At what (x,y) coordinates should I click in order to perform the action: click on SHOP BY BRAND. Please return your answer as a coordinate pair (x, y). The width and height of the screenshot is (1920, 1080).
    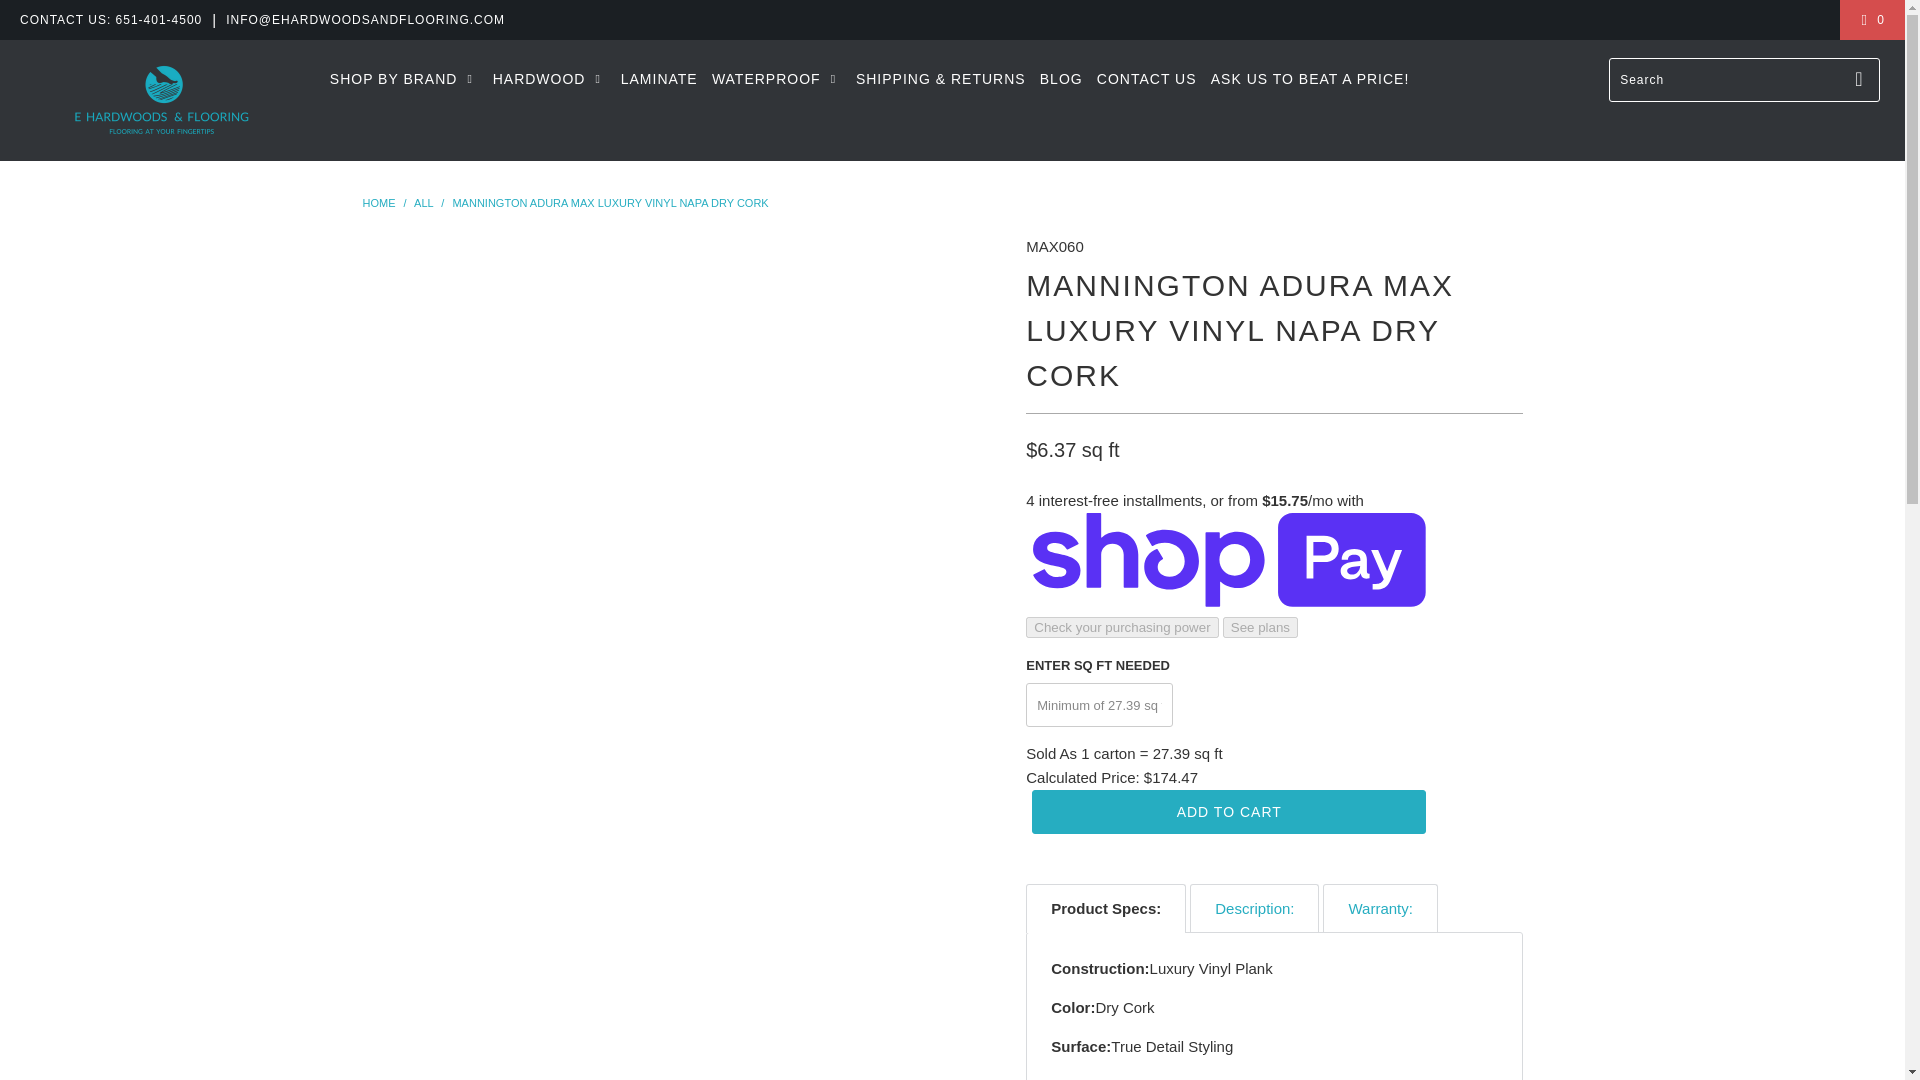
    Looking at the image, I should click on (404, 78).